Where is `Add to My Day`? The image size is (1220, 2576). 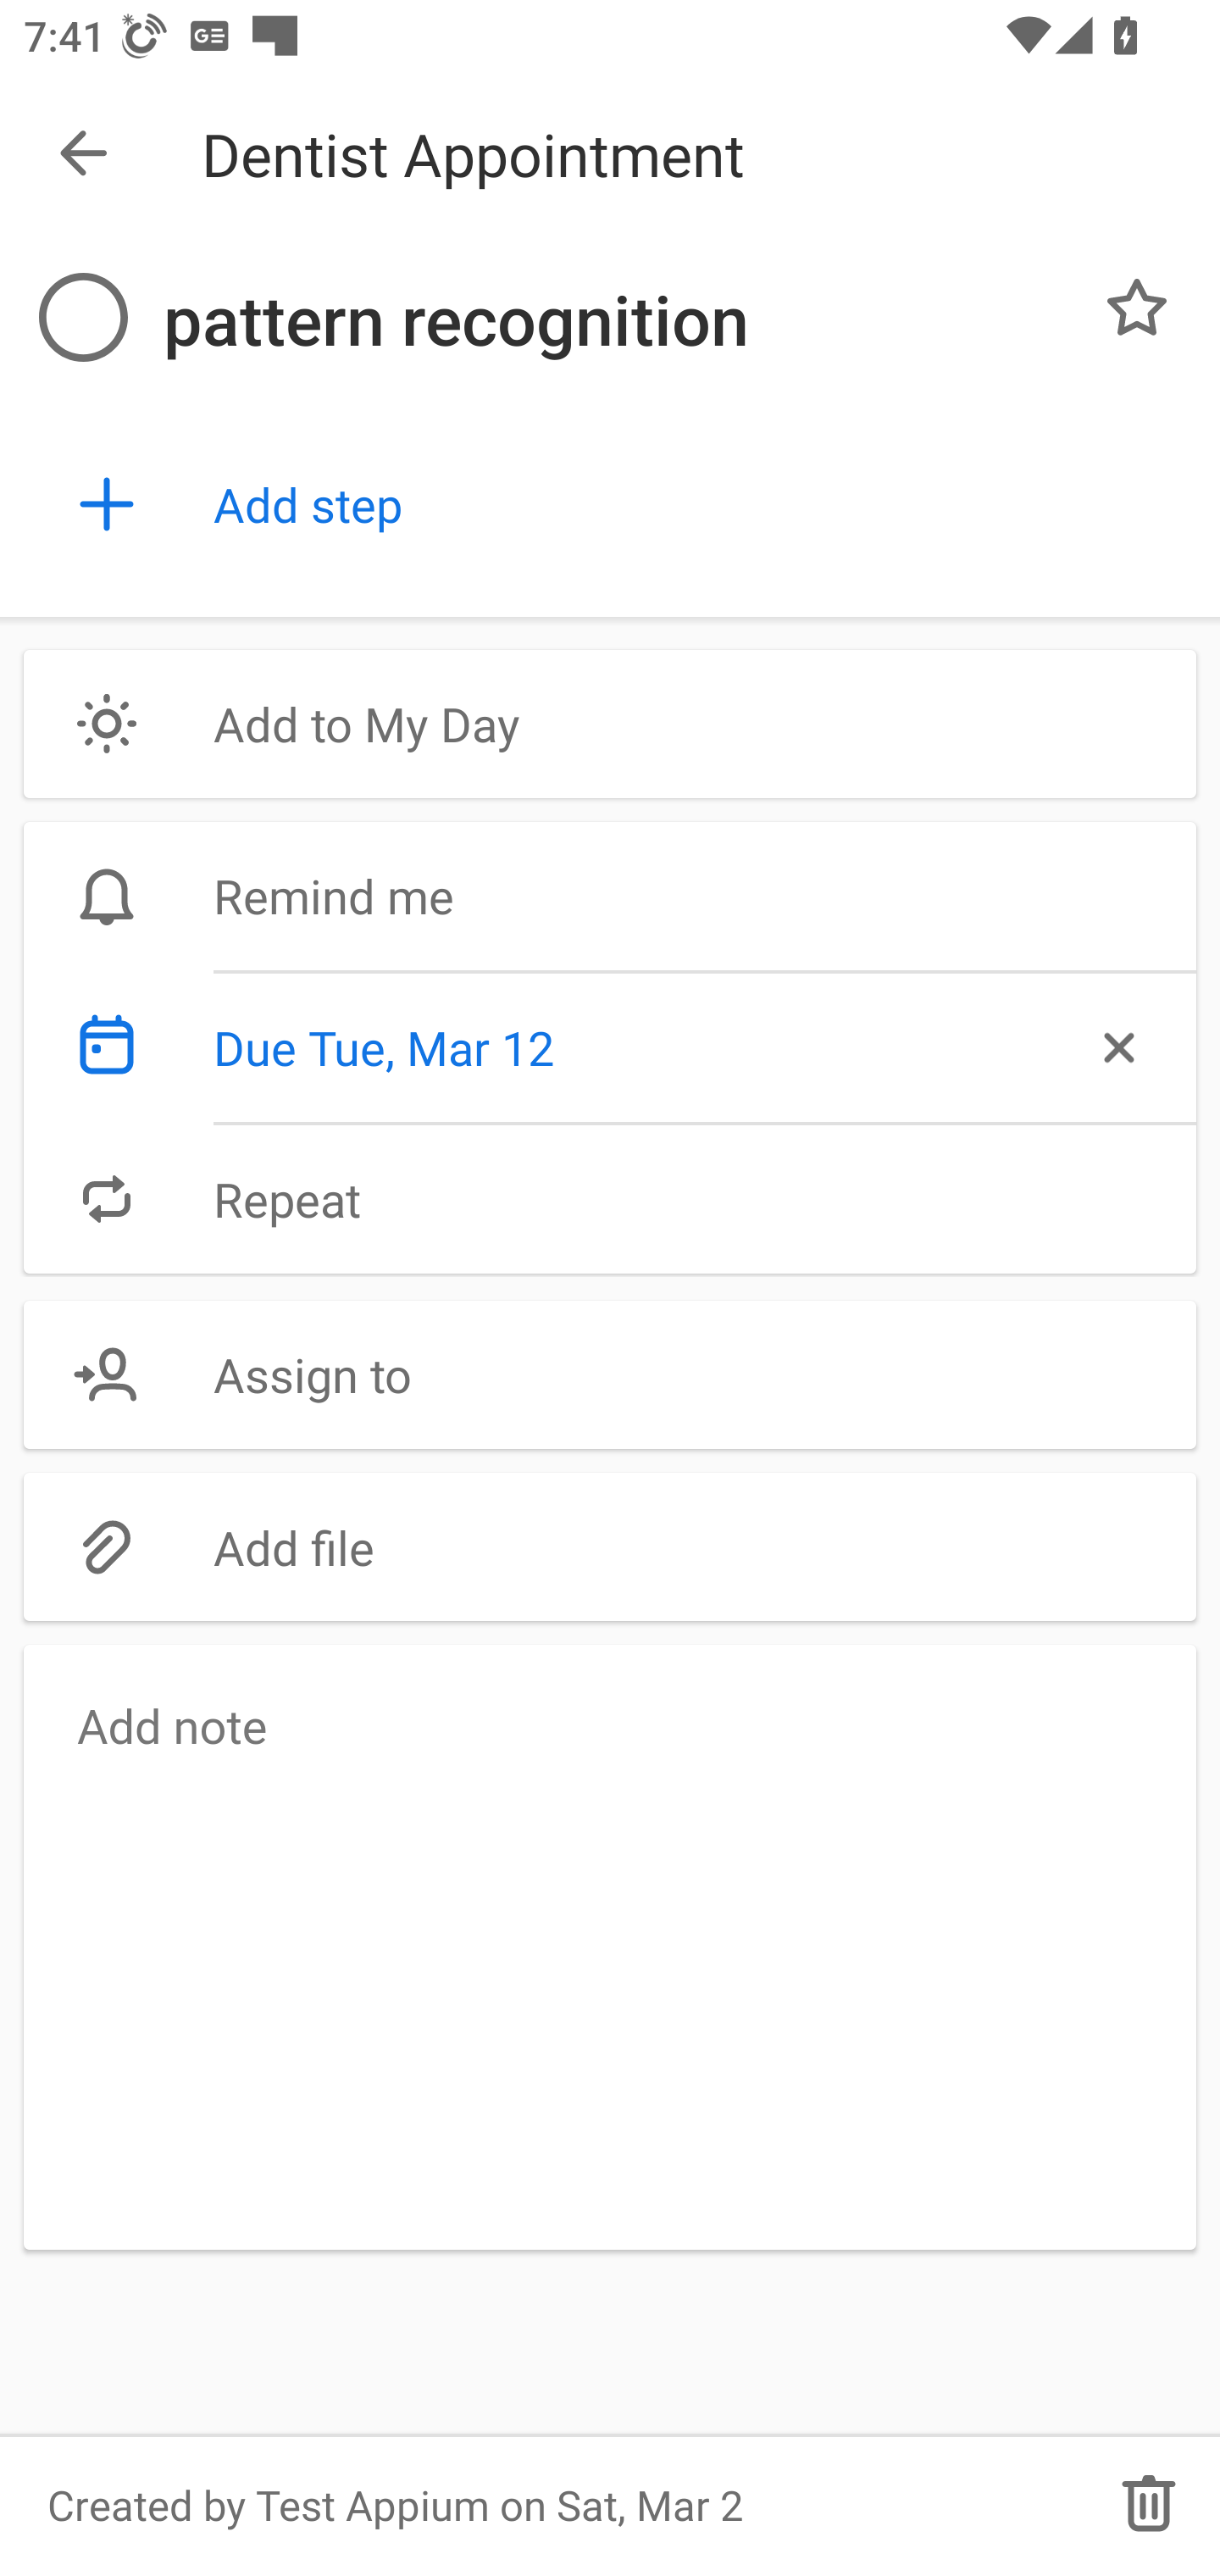 Add to My Day is located at coordinates (610, 724).